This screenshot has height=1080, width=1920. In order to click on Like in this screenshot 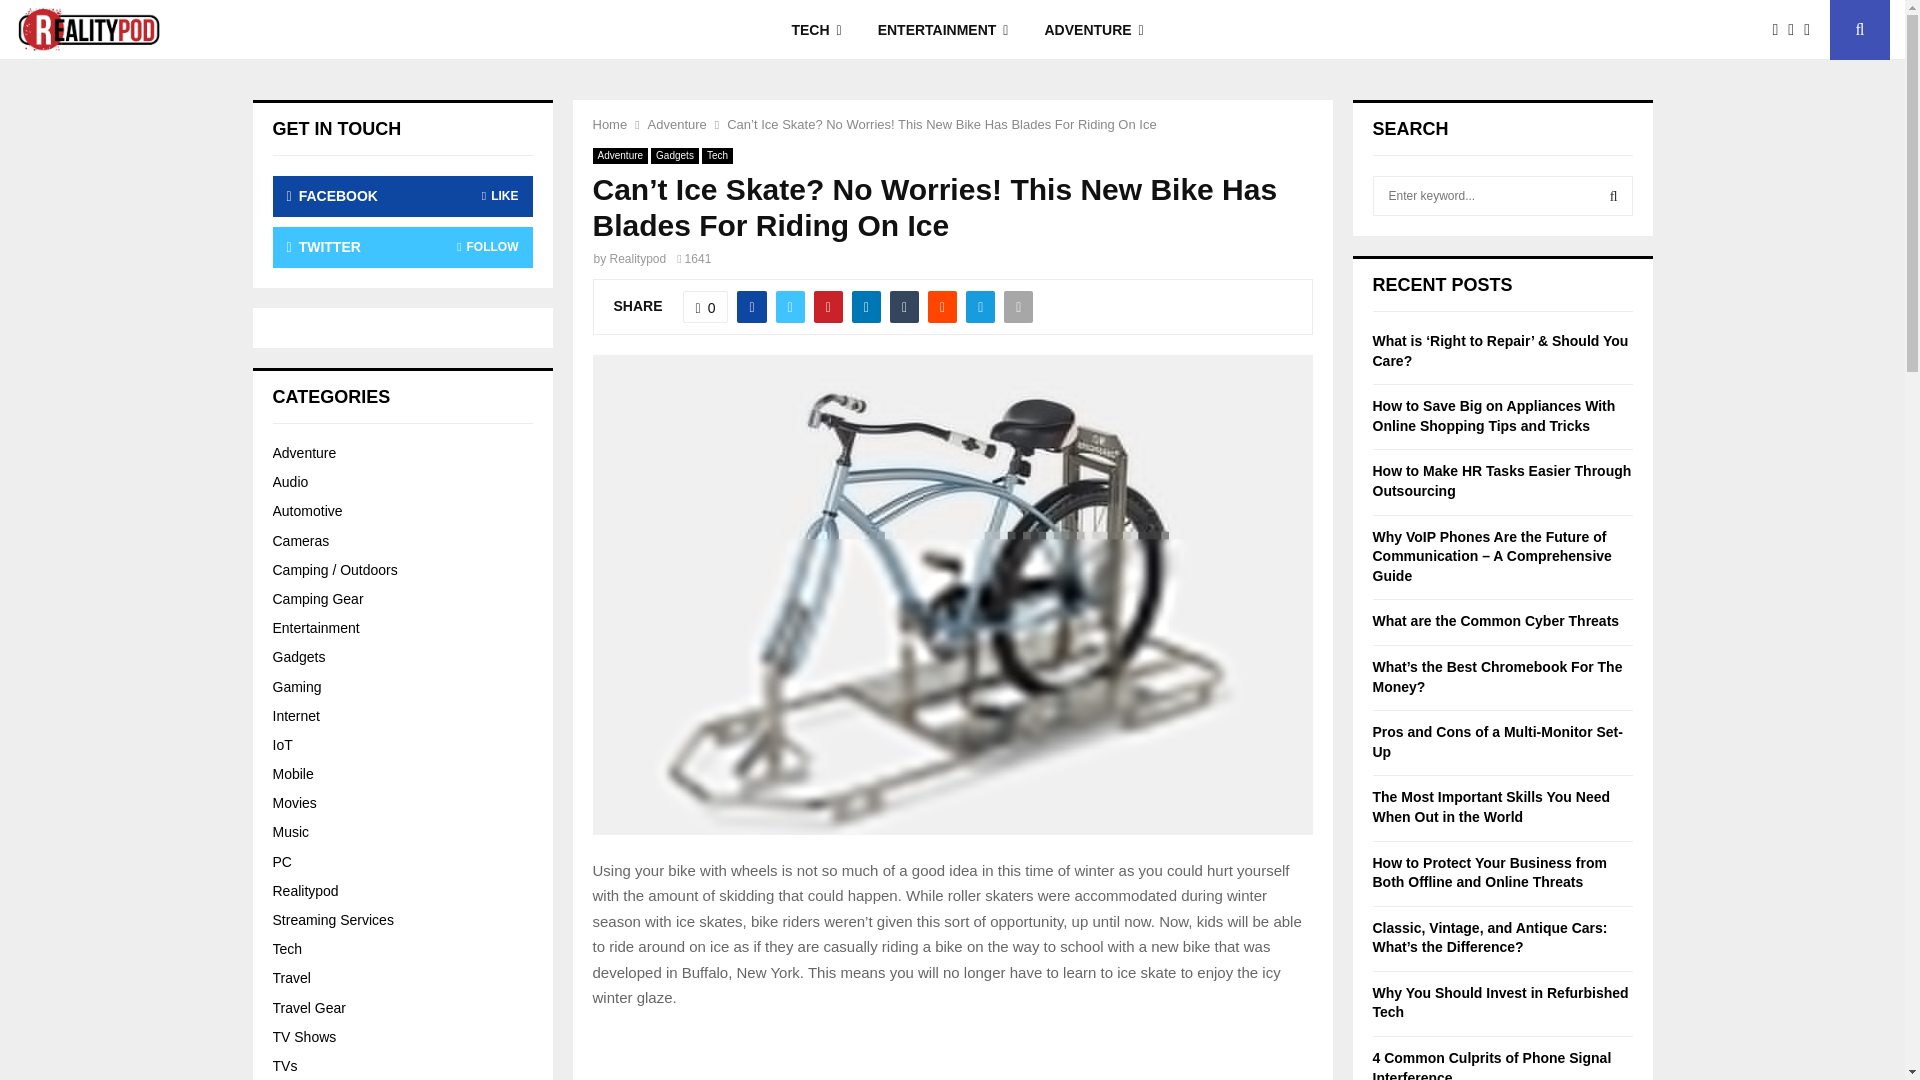, I will do `click(706, 306)`.